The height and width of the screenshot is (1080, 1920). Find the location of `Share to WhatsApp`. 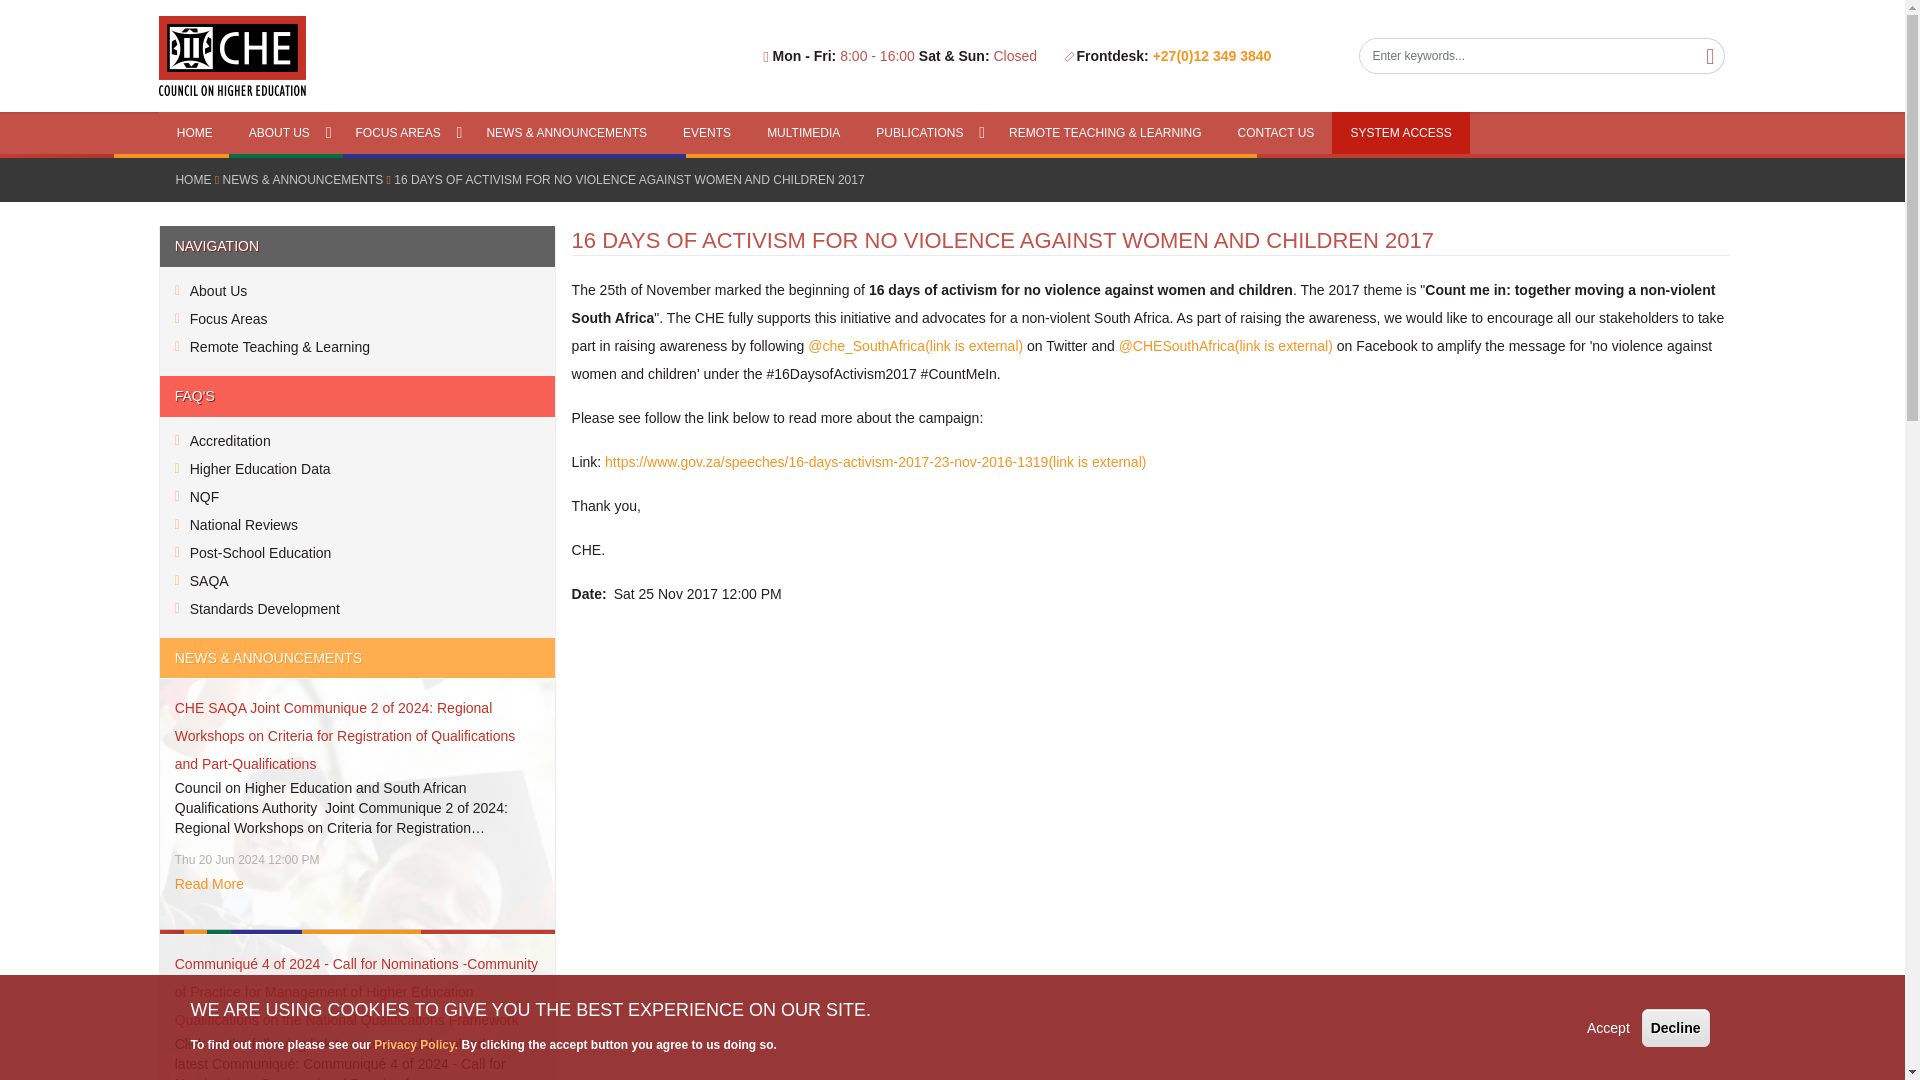

Share to WhatsApp is located at coordinates (666, 653).